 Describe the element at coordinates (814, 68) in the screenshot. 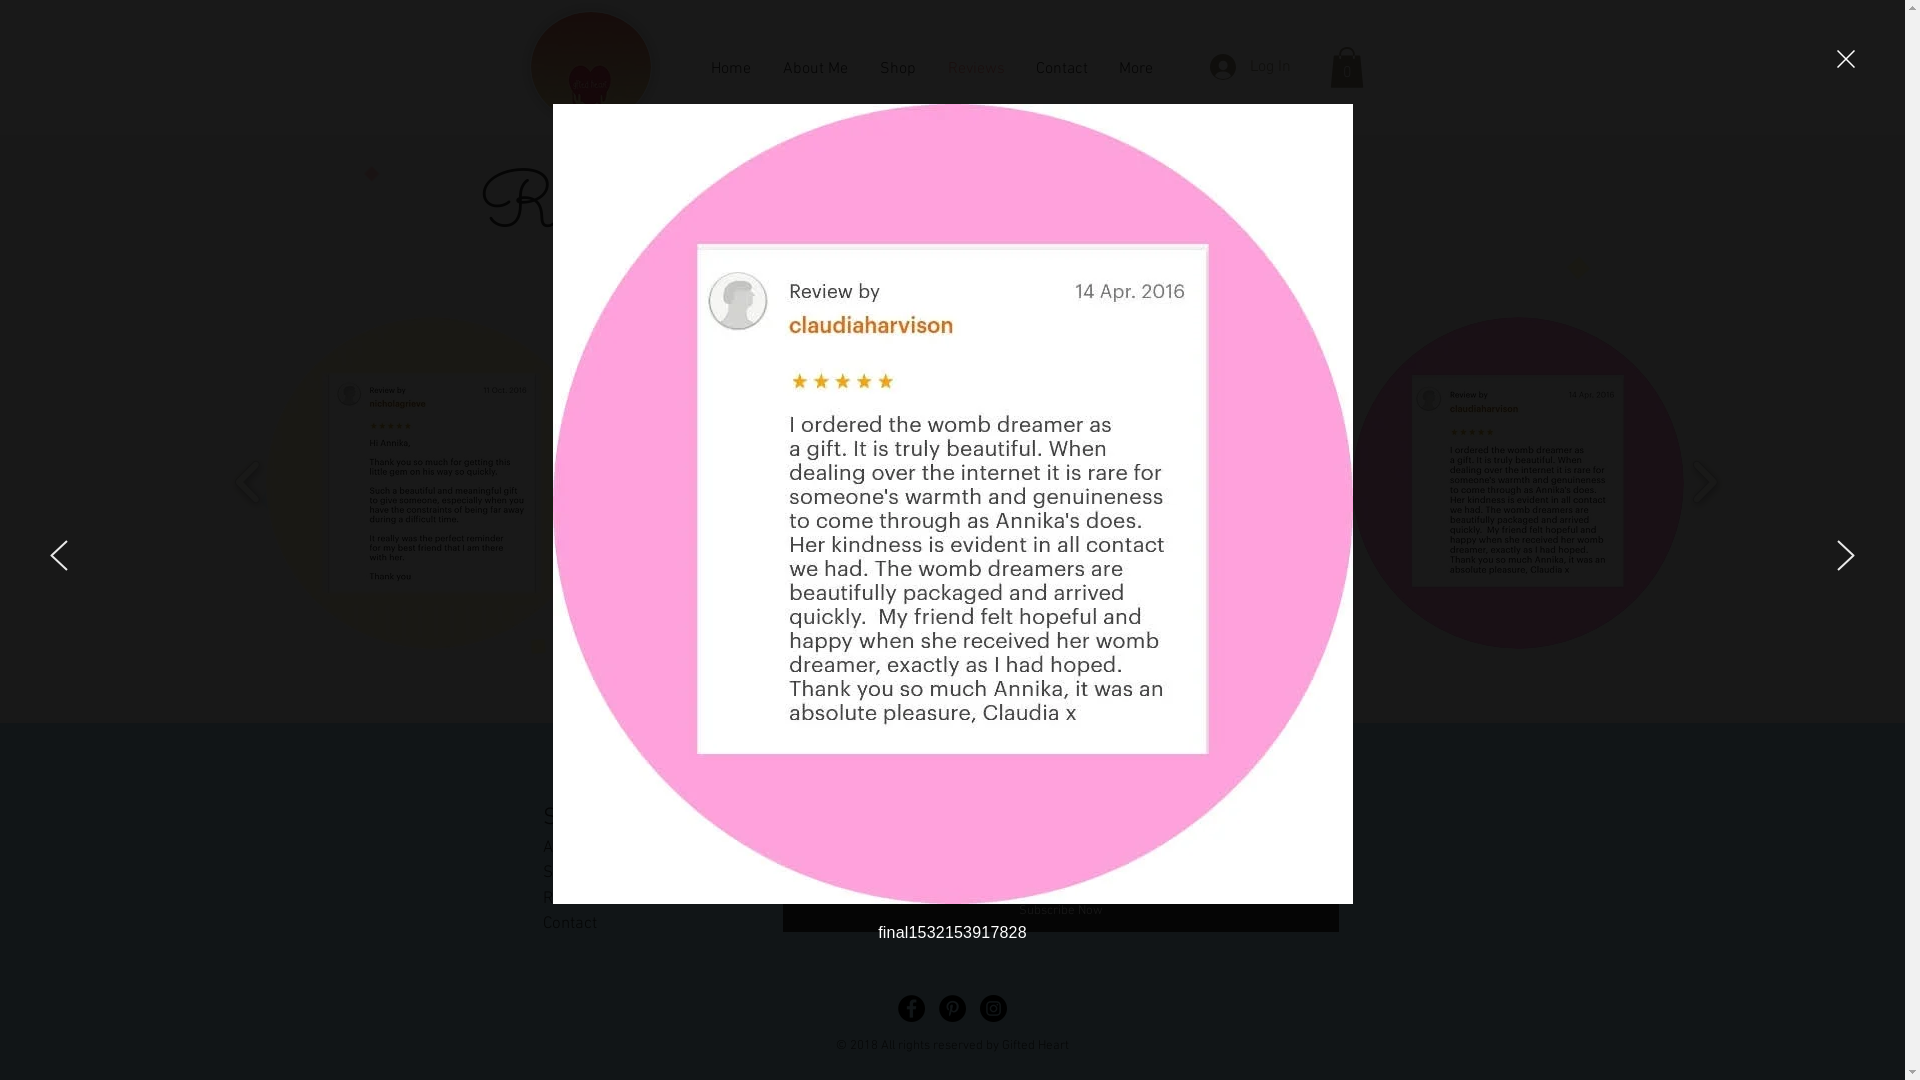

I see `About Me` at that location.